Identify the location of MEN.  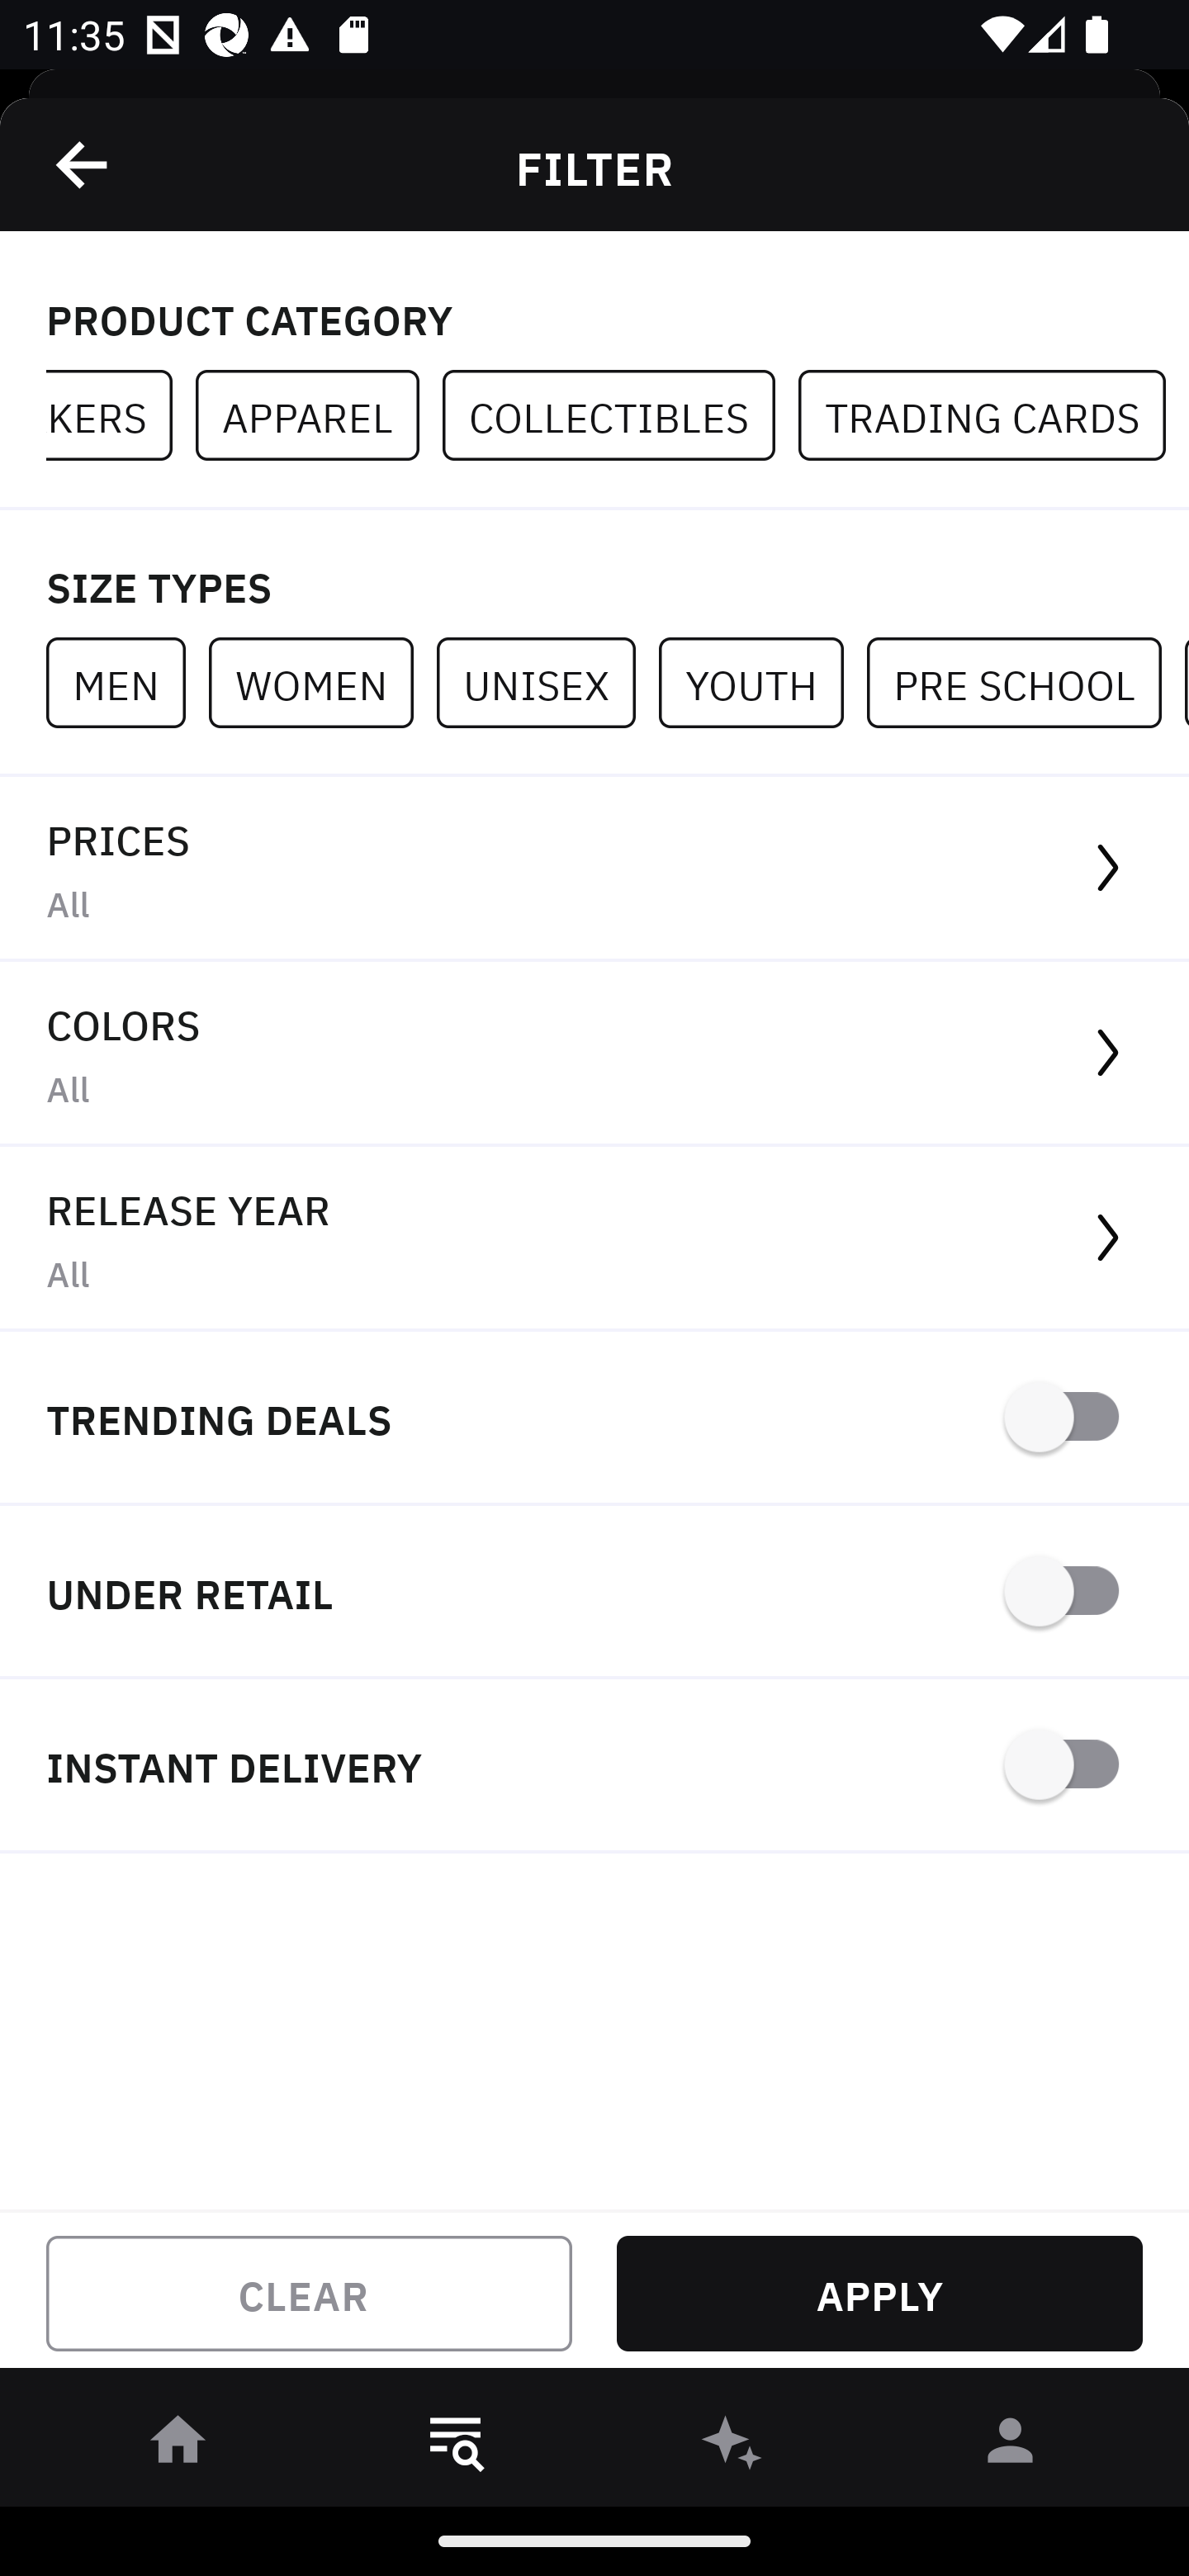
(127, 682).